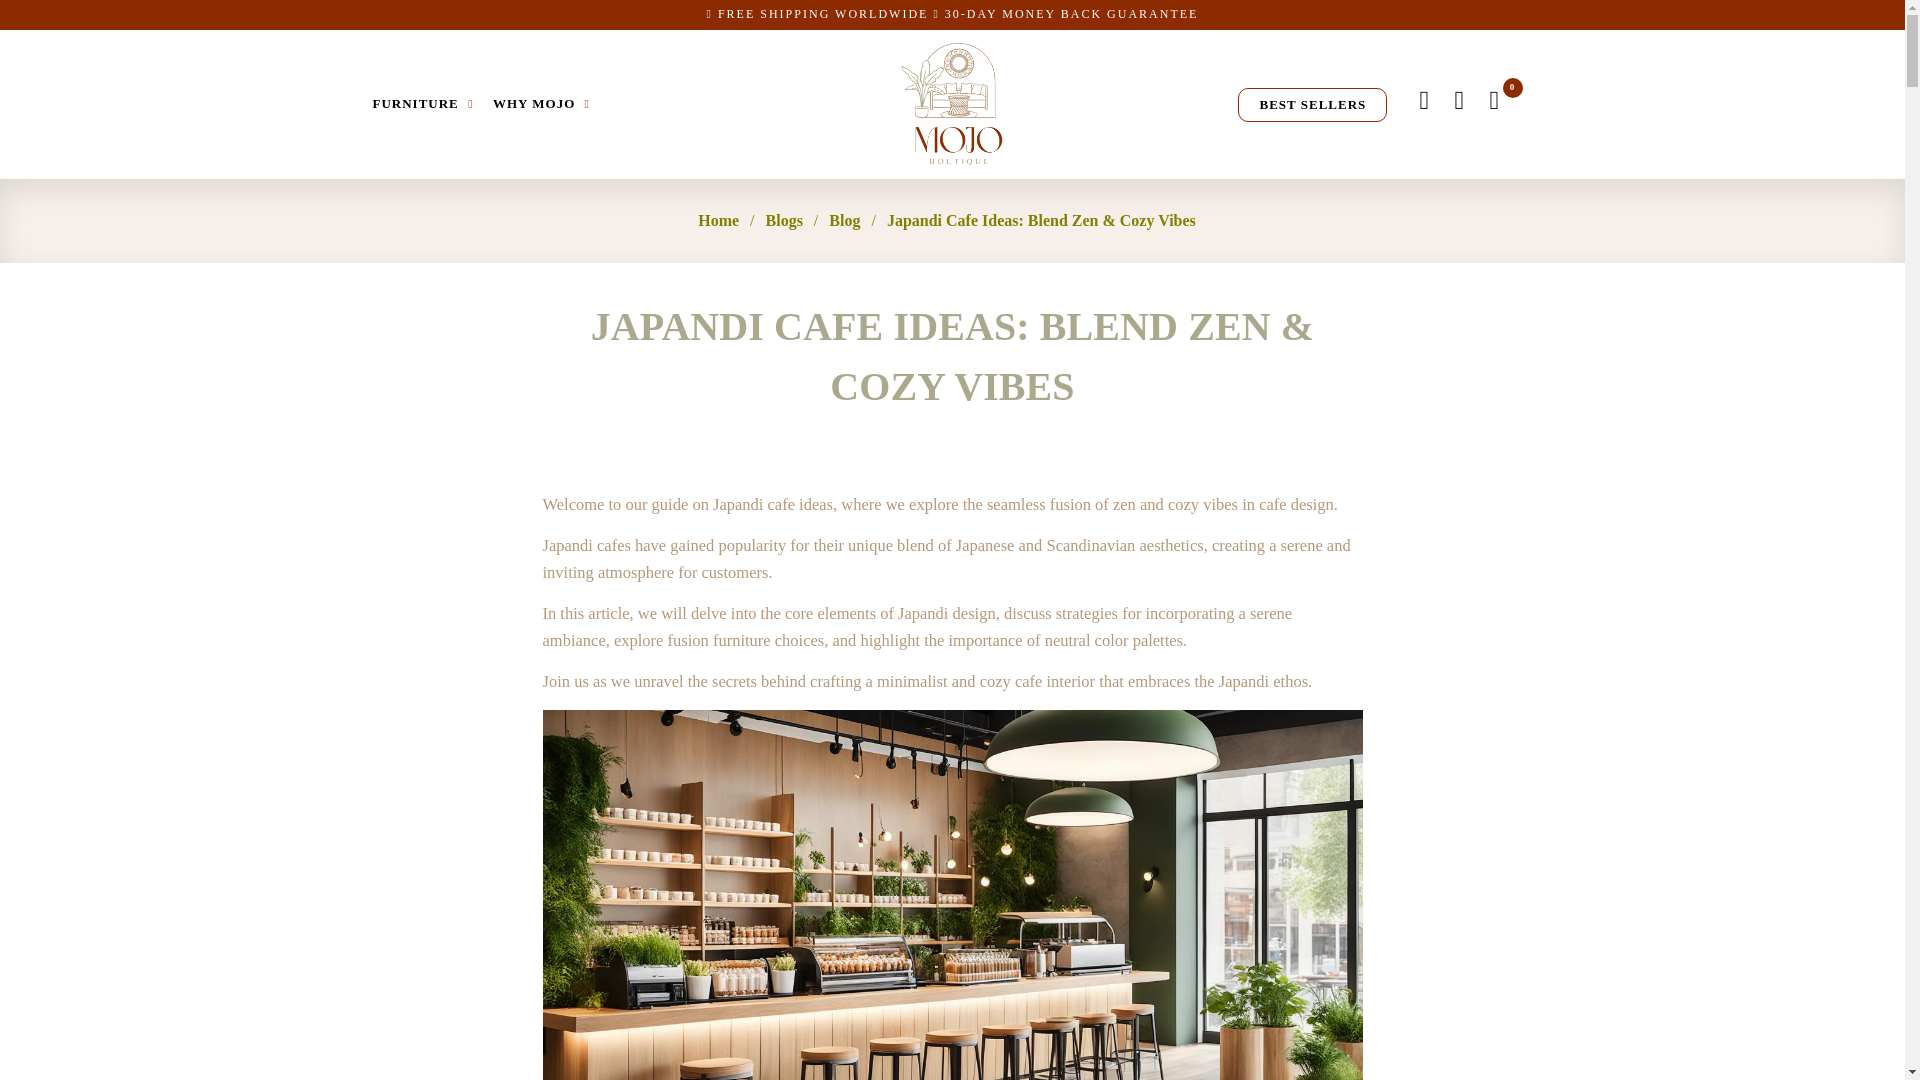 Image resolution: width=1920 pixels, height=1080 pixels. Describe the element at coordinates (1458, 100) in the screenshot. I see `My Account ` at that location.